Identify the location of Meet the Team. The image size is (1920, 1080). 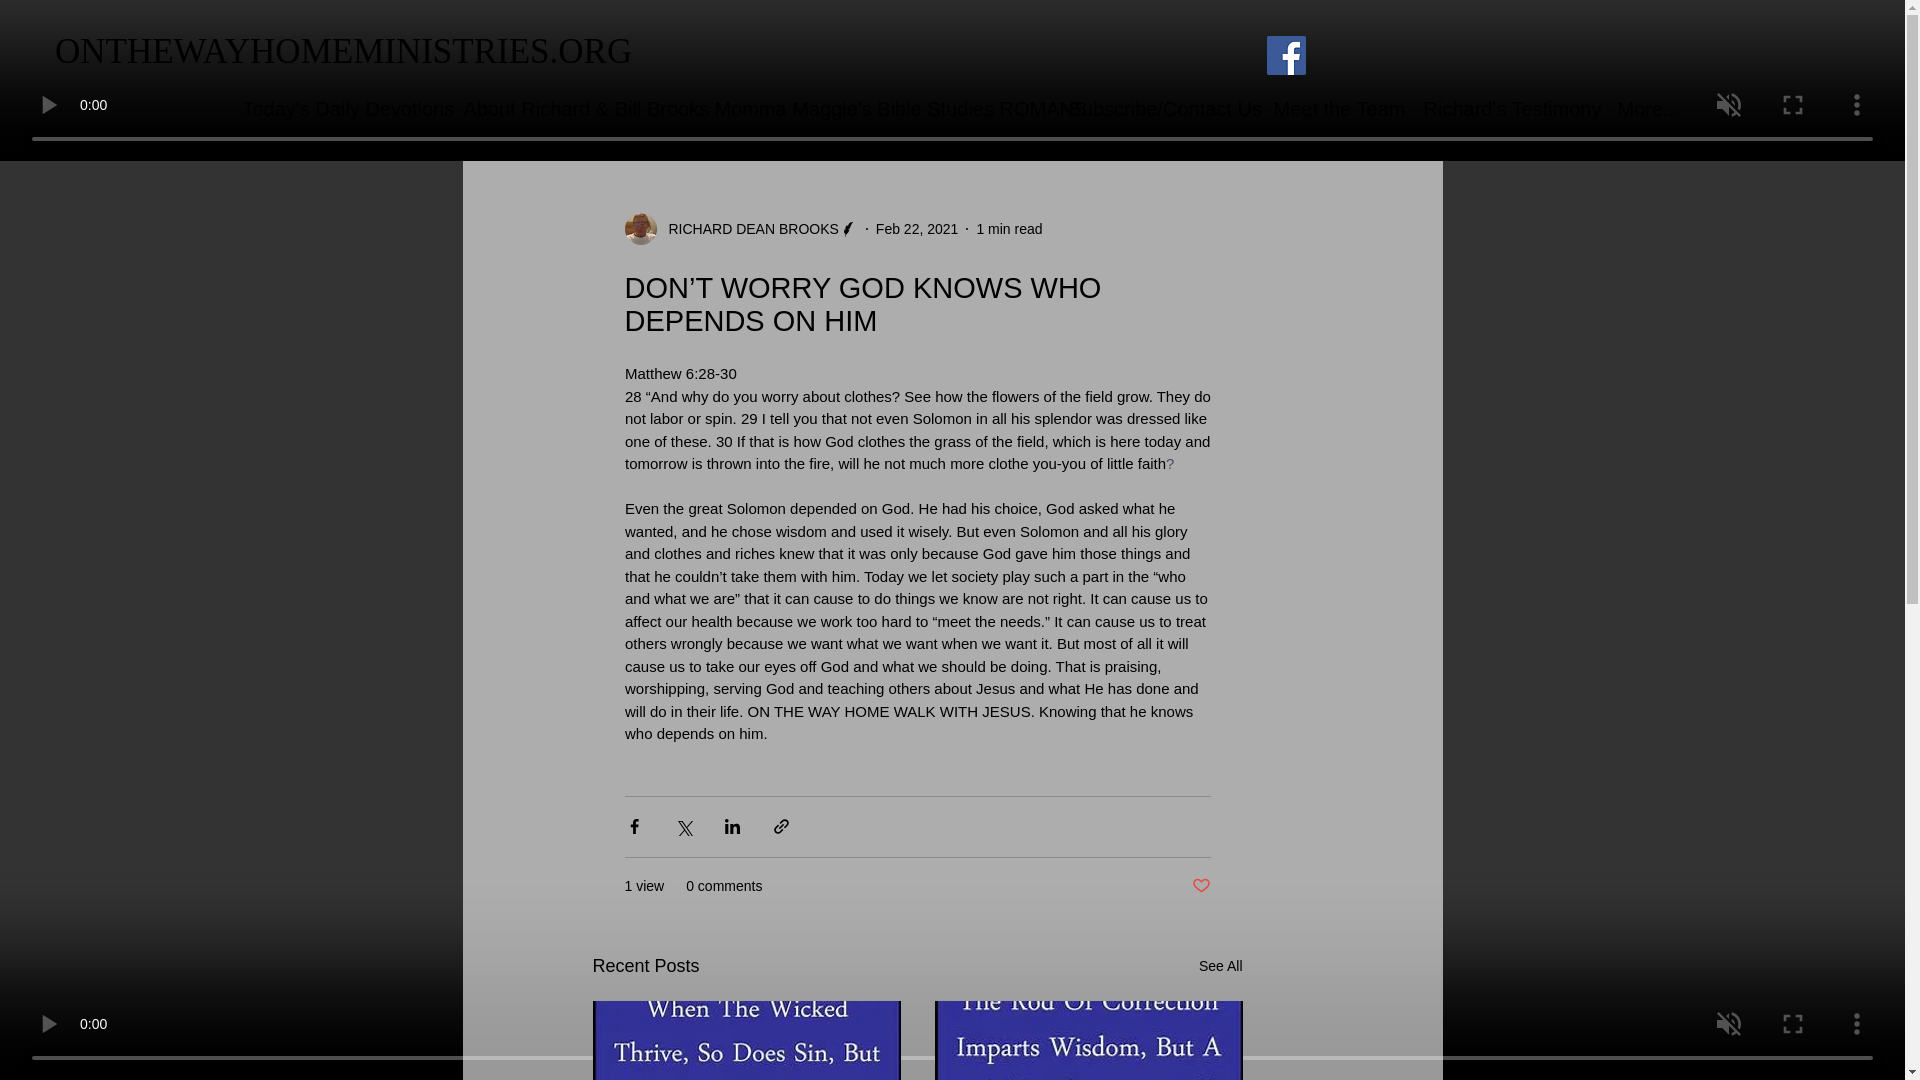
(1332, 108).